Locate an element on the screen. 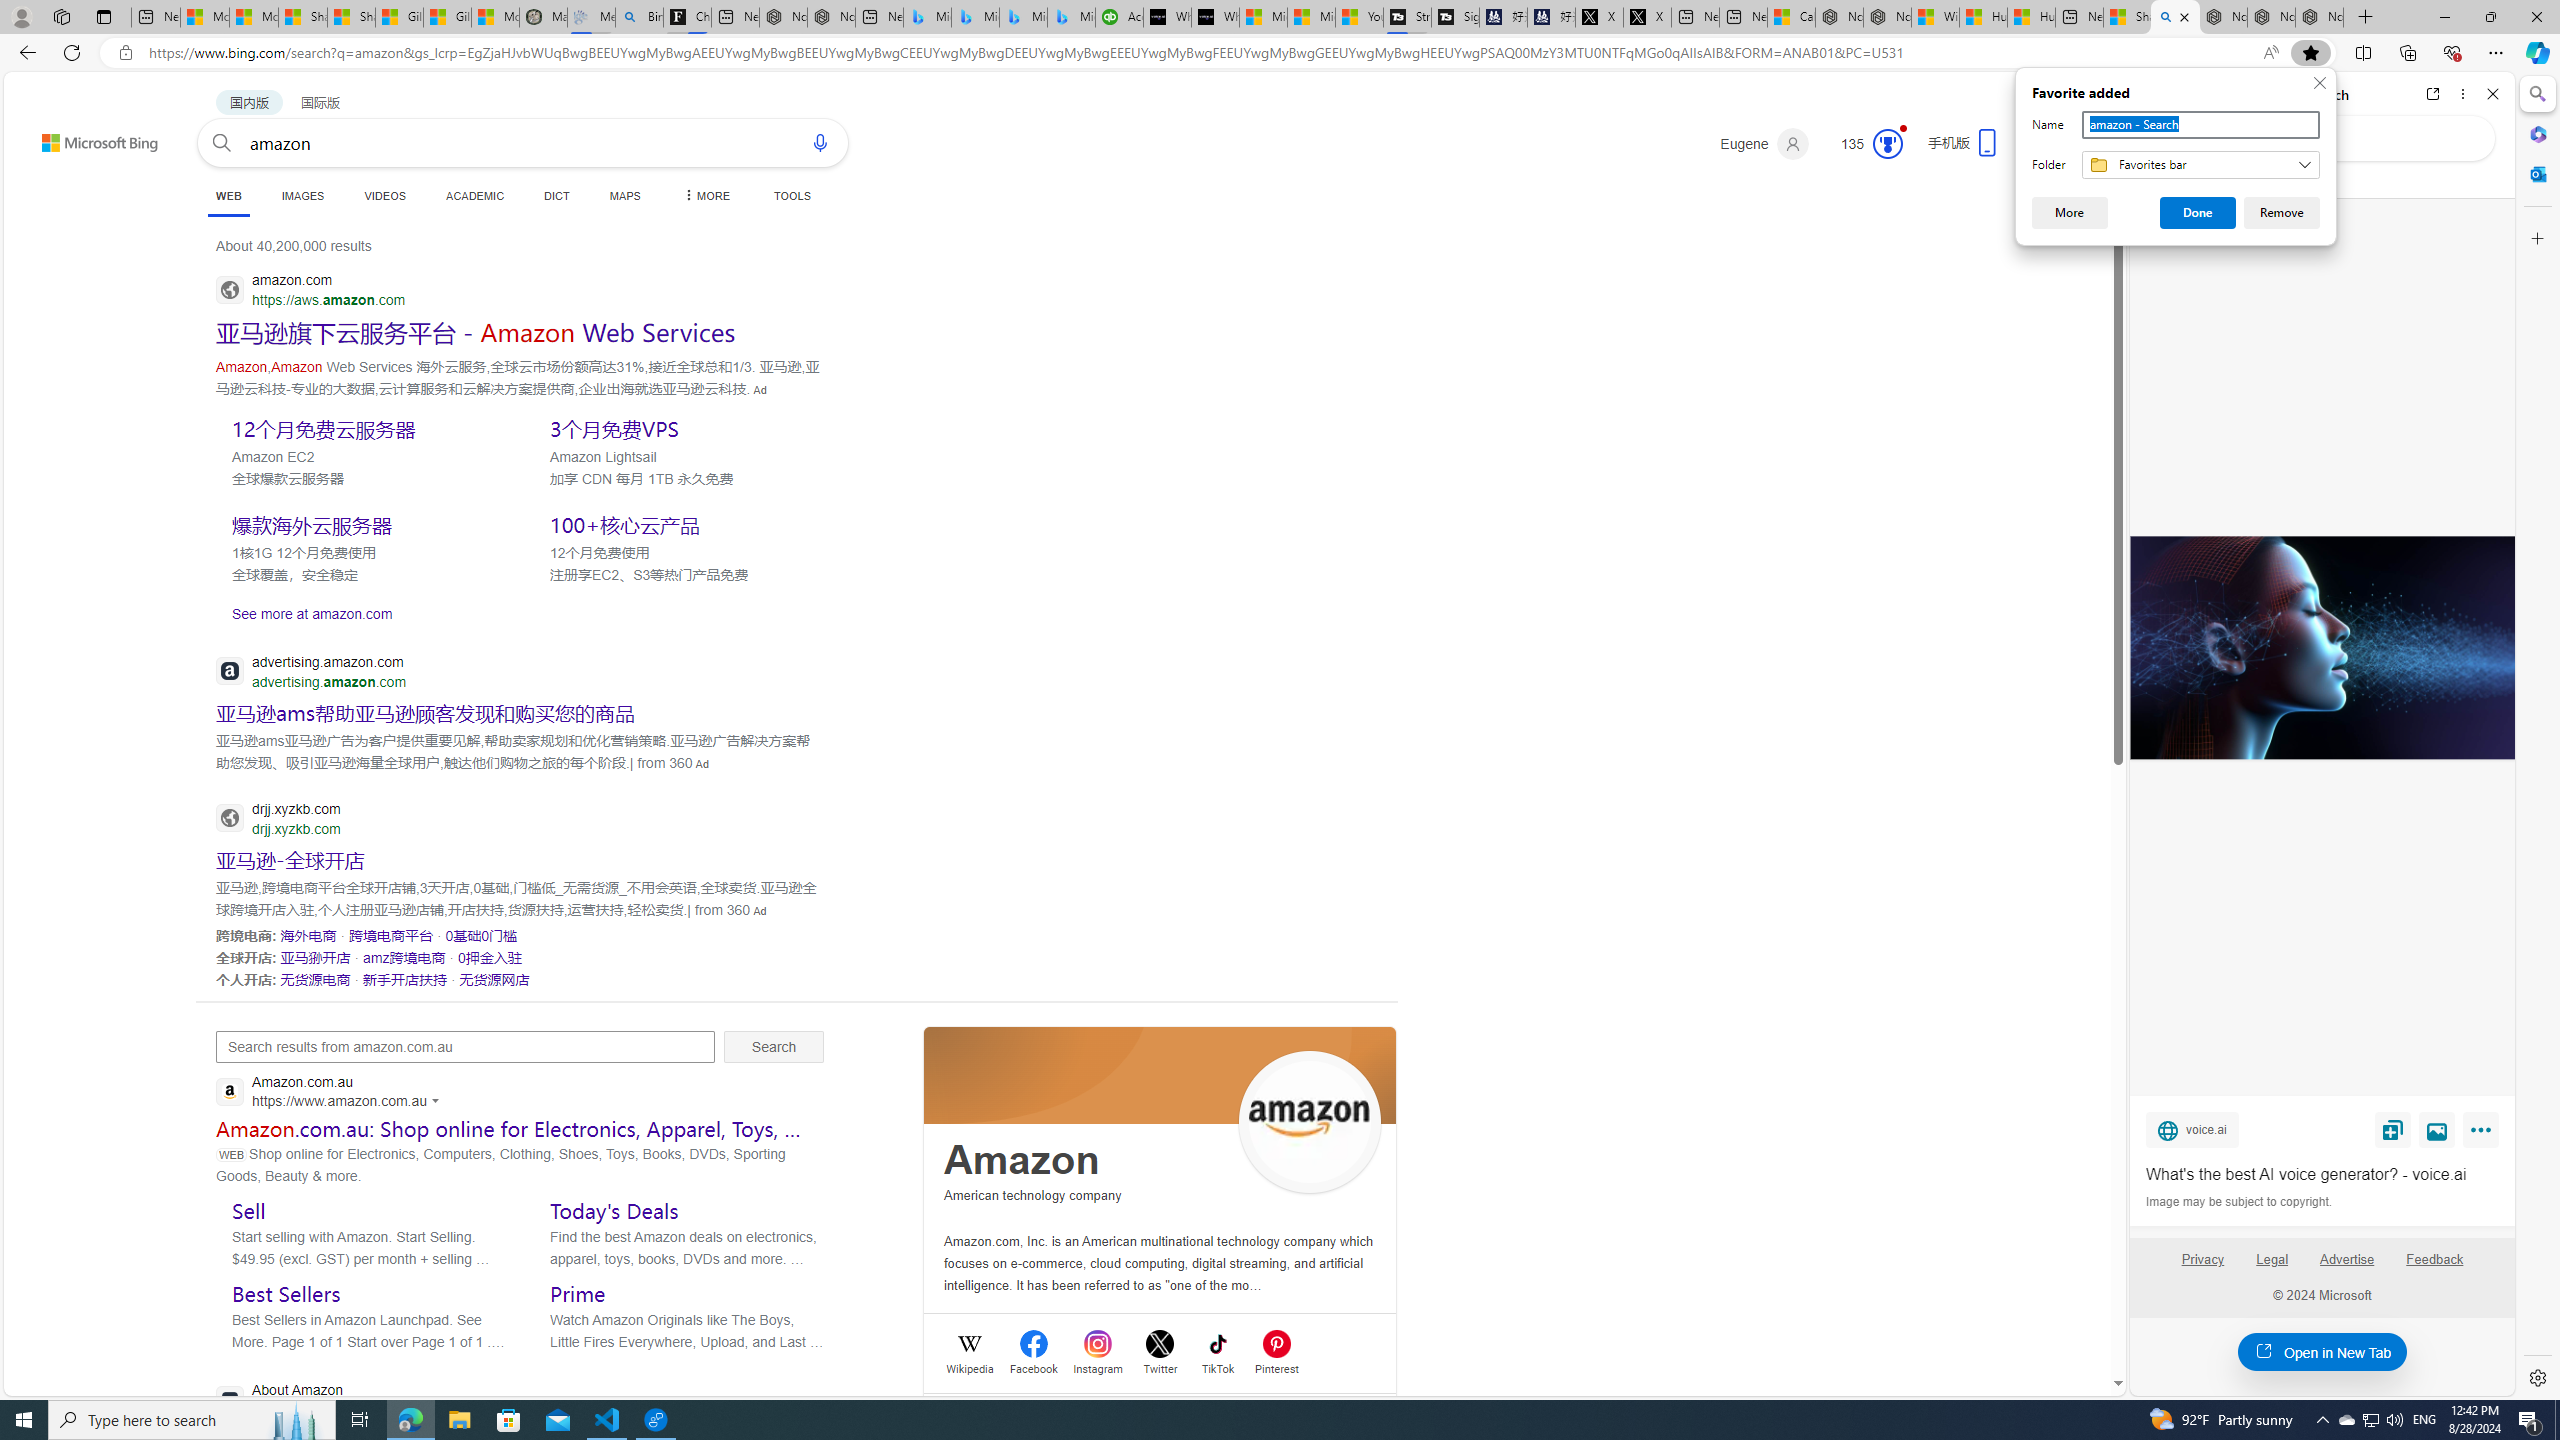 The image size is (2560, 1440). See more images of Amazon is located at coordinates (1310, 1124).